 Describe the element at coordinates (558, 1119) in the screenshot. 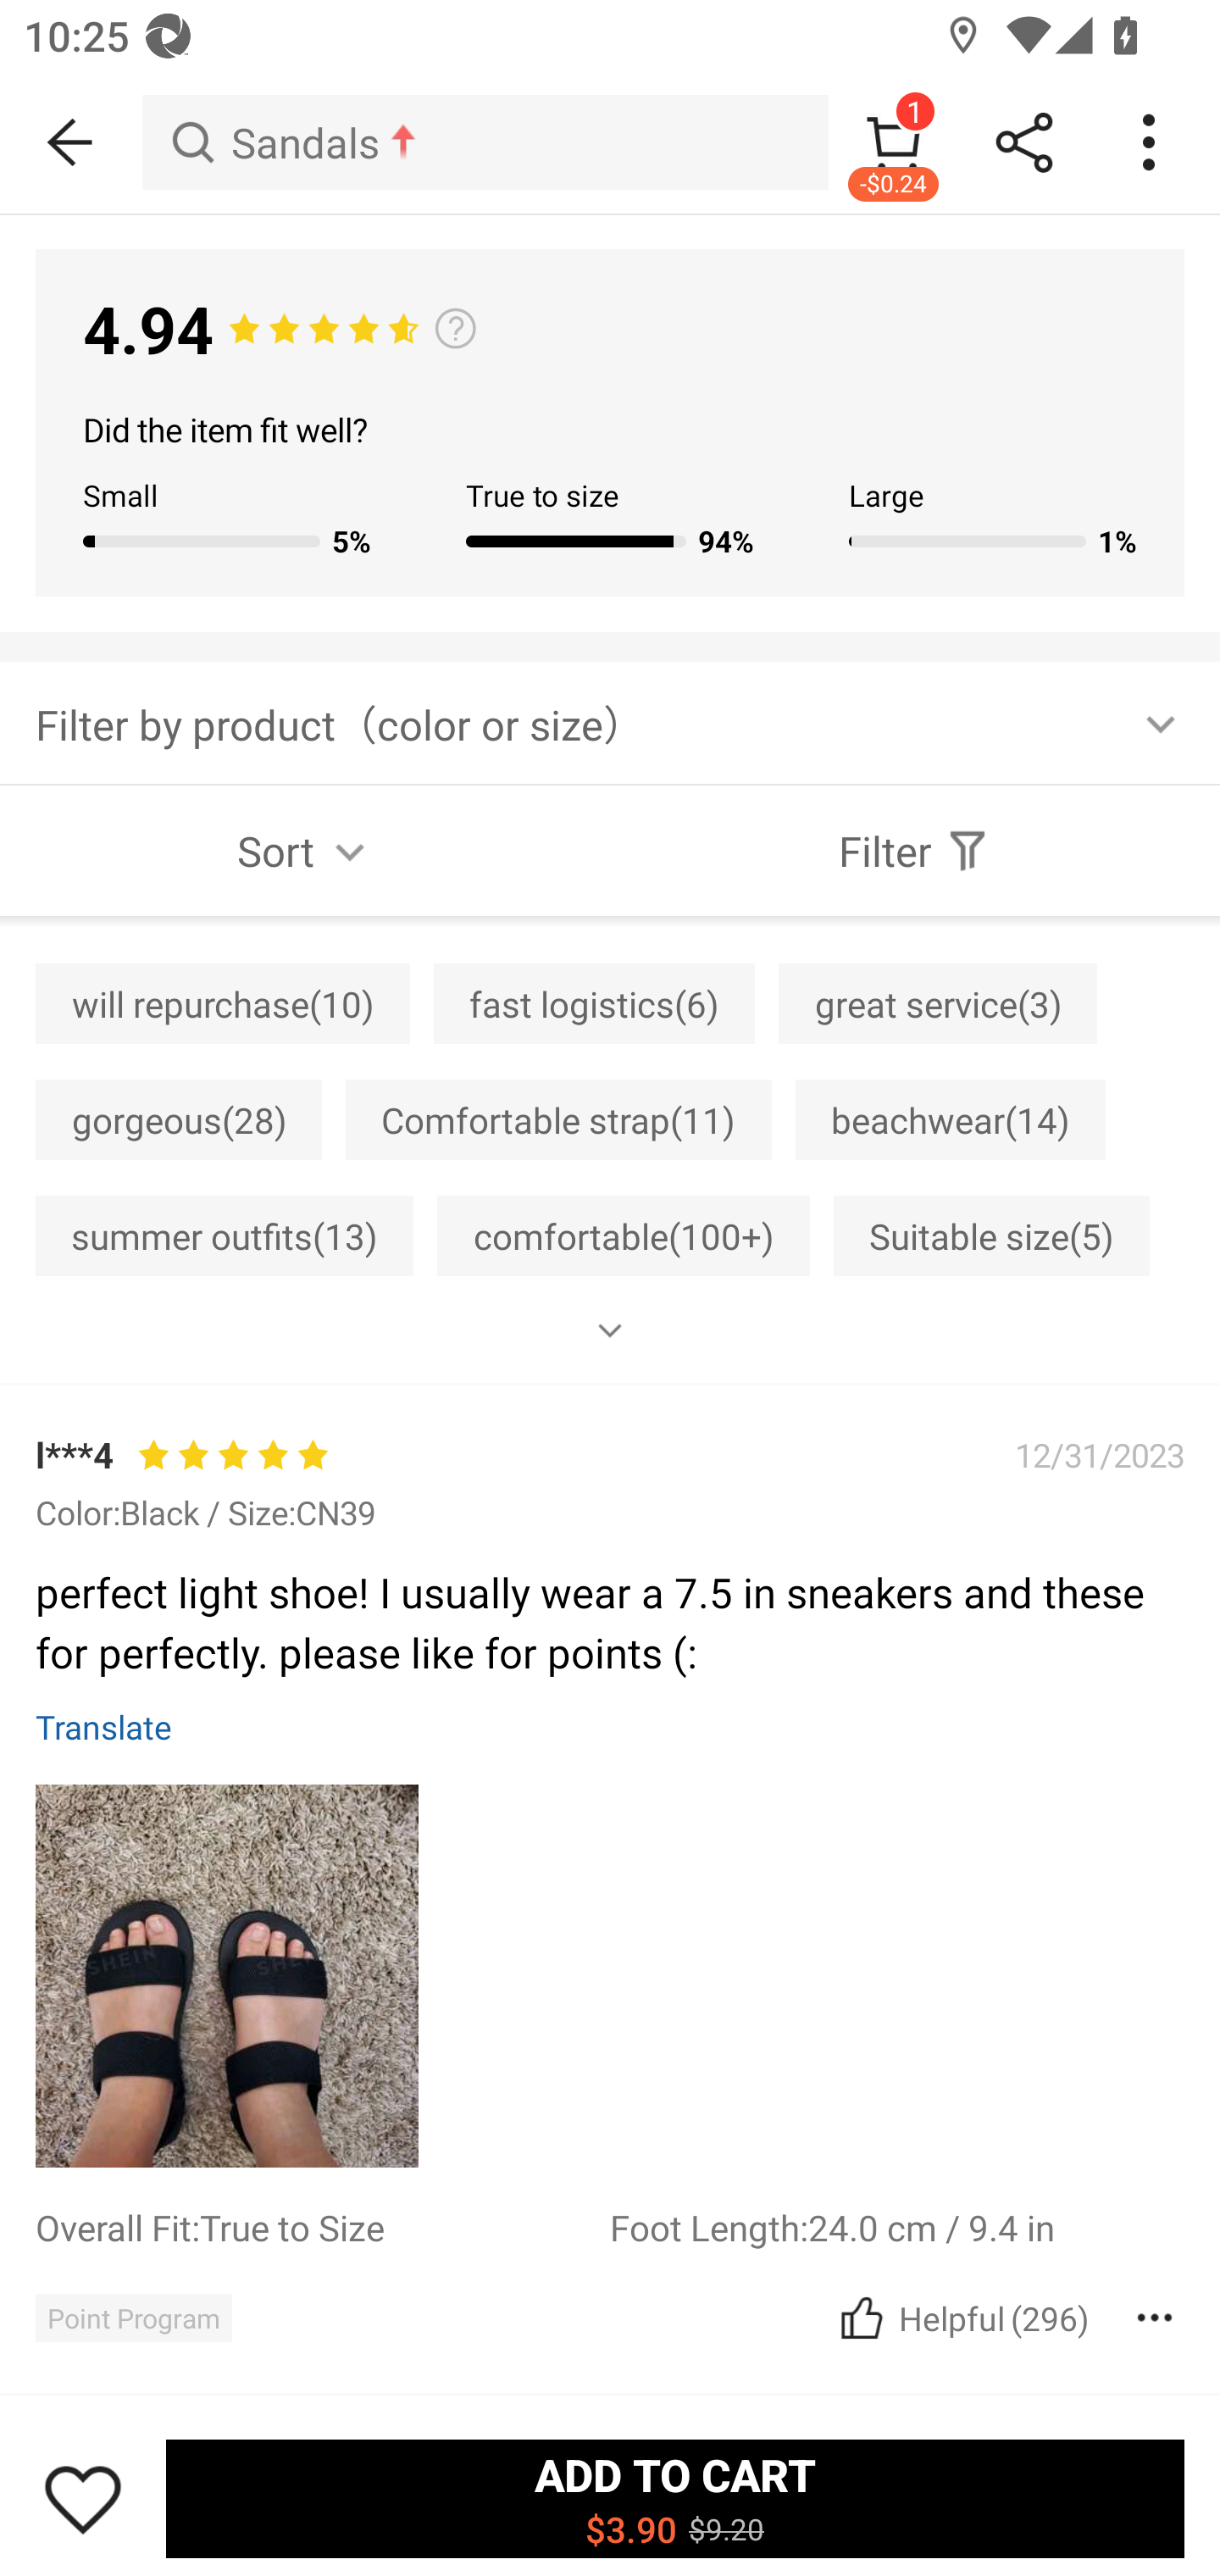

I see `Comfortable strap(11)` at that location.